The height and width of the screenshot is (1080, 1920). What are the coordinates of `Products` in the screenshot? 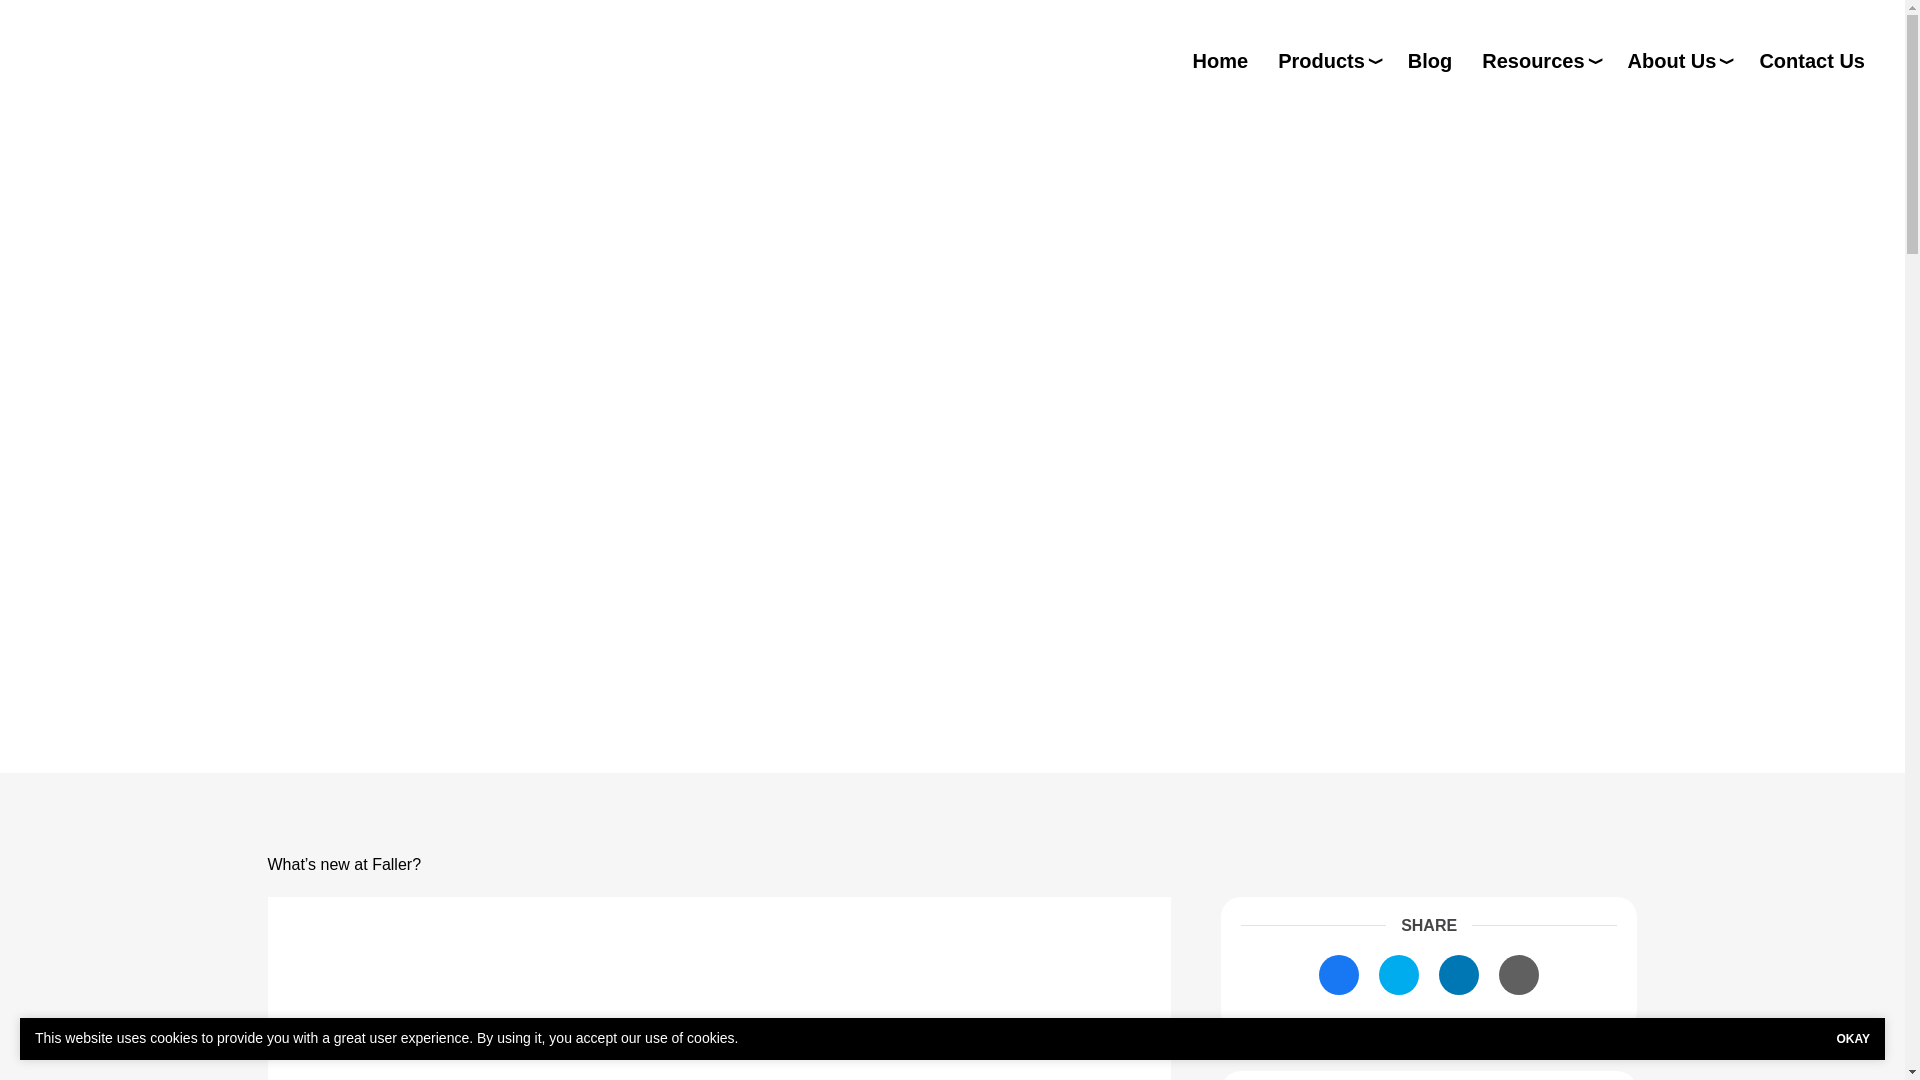 It's located at (1328, 60).